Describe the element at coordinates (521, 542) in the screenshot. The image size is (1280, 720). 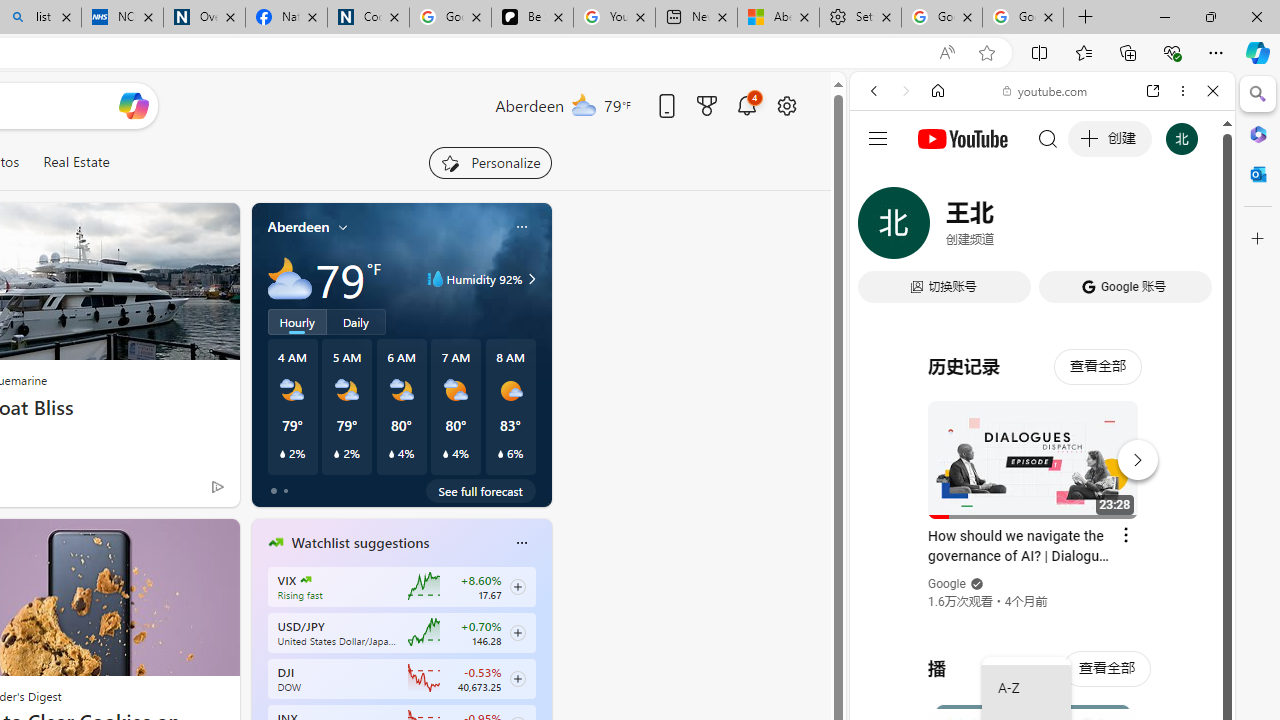
I see `Class: icon-img` at that location.